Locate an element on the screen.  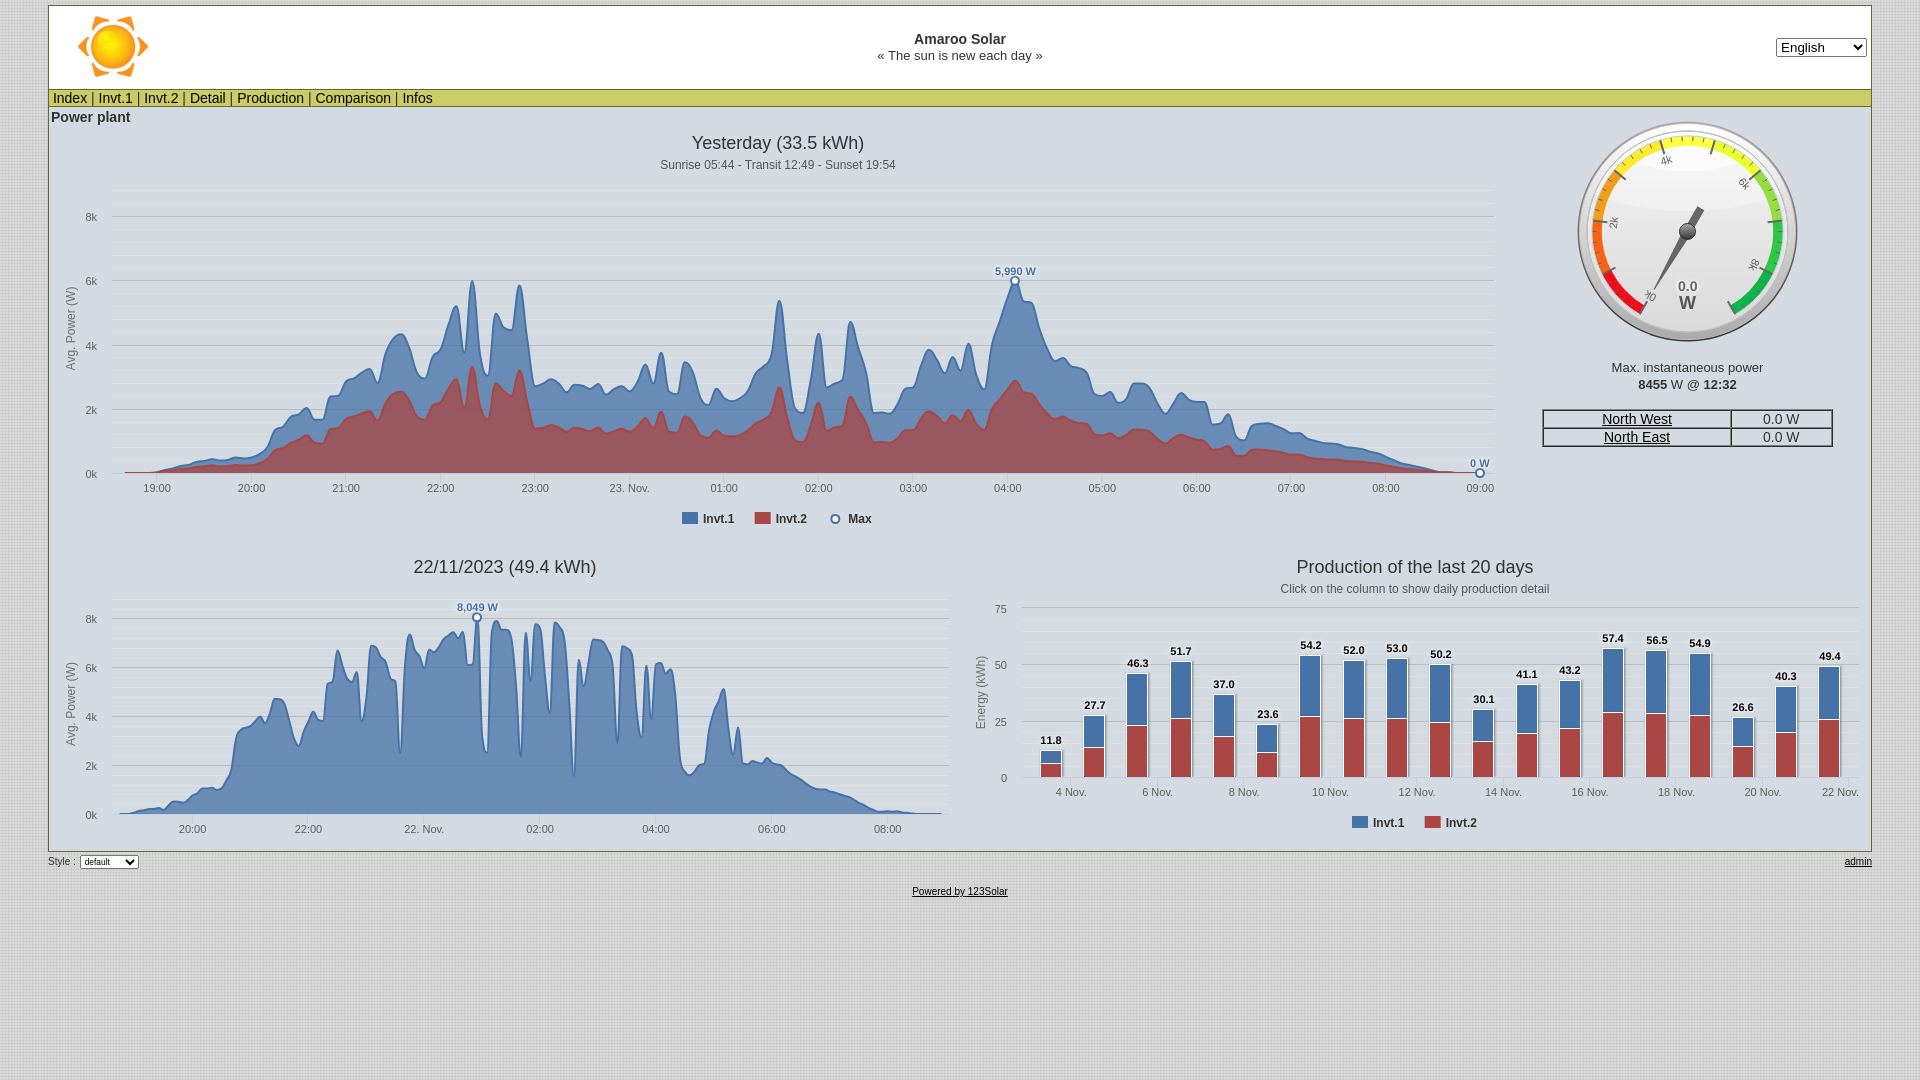
Comparison is located at coordinates (352, 98).